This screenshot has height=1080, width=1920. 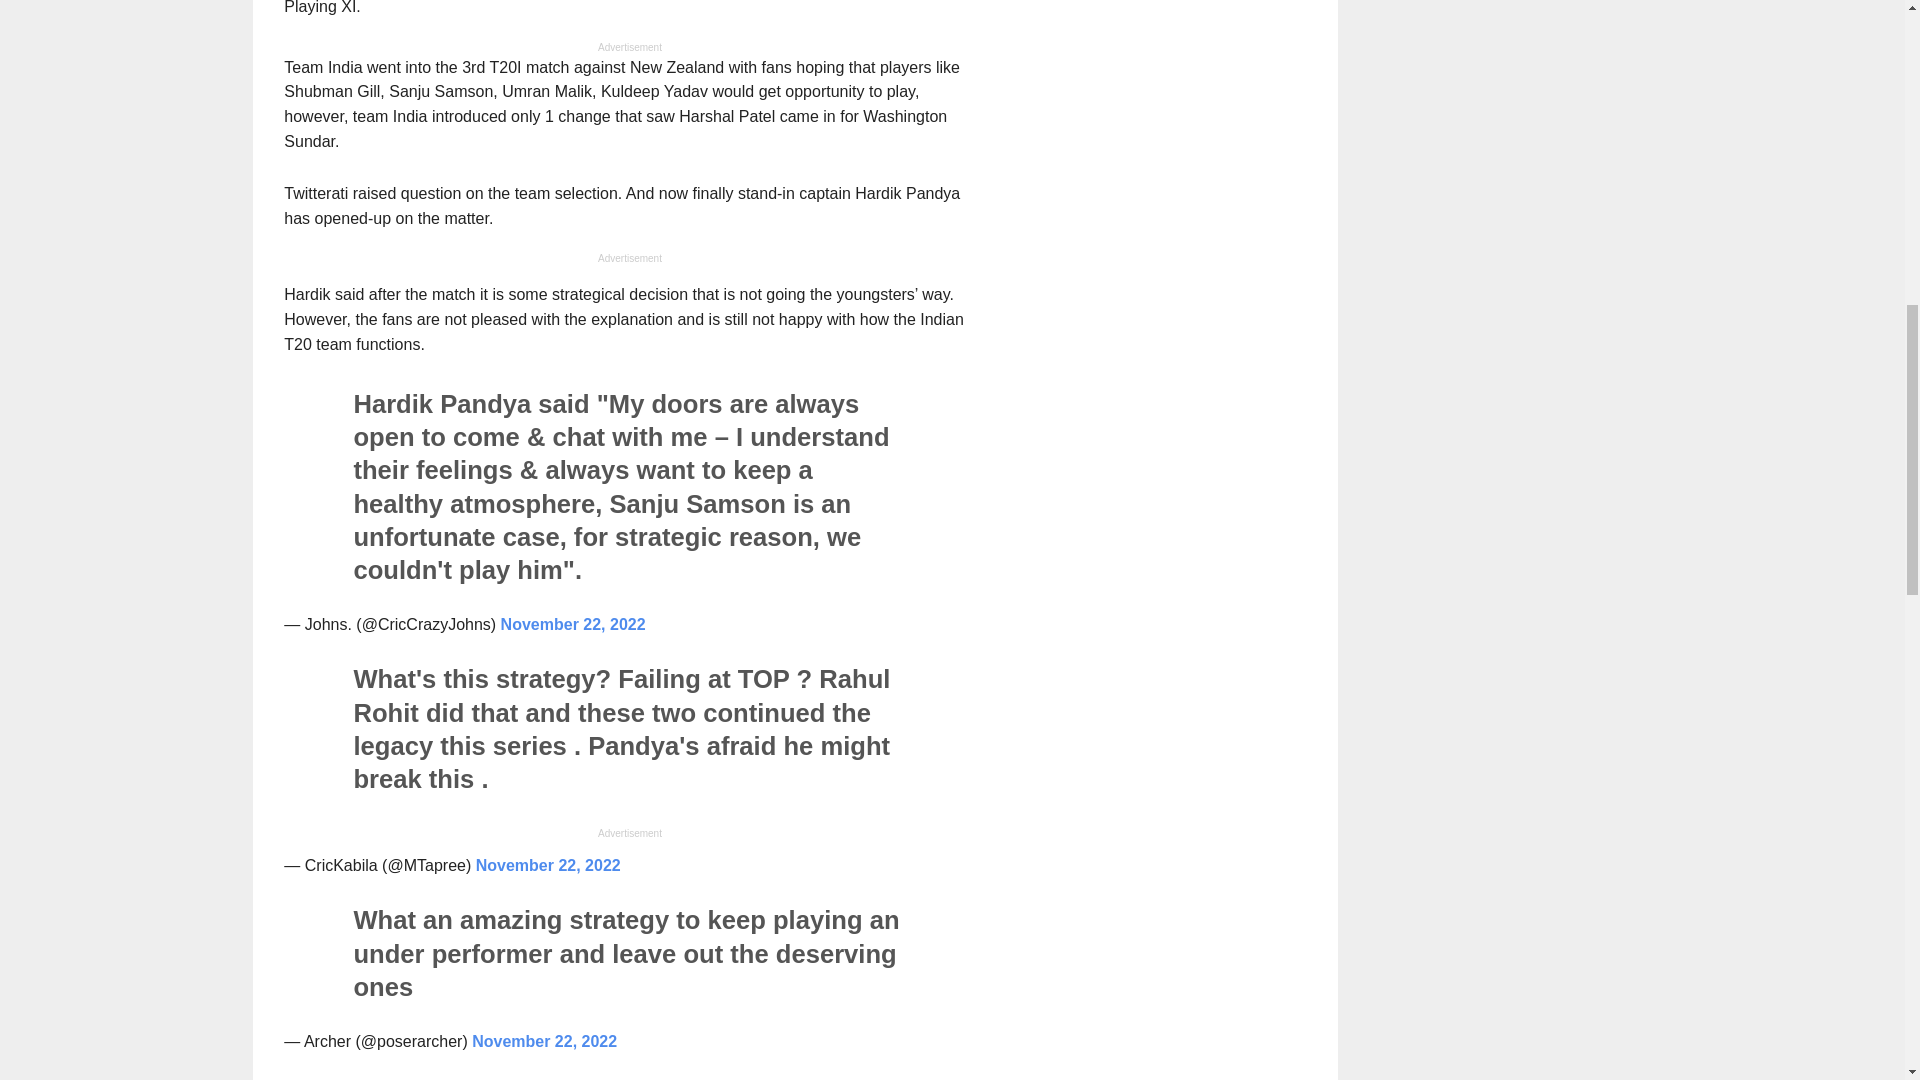 I want to click on November 22, 2022, so click(x=544, y=1040).